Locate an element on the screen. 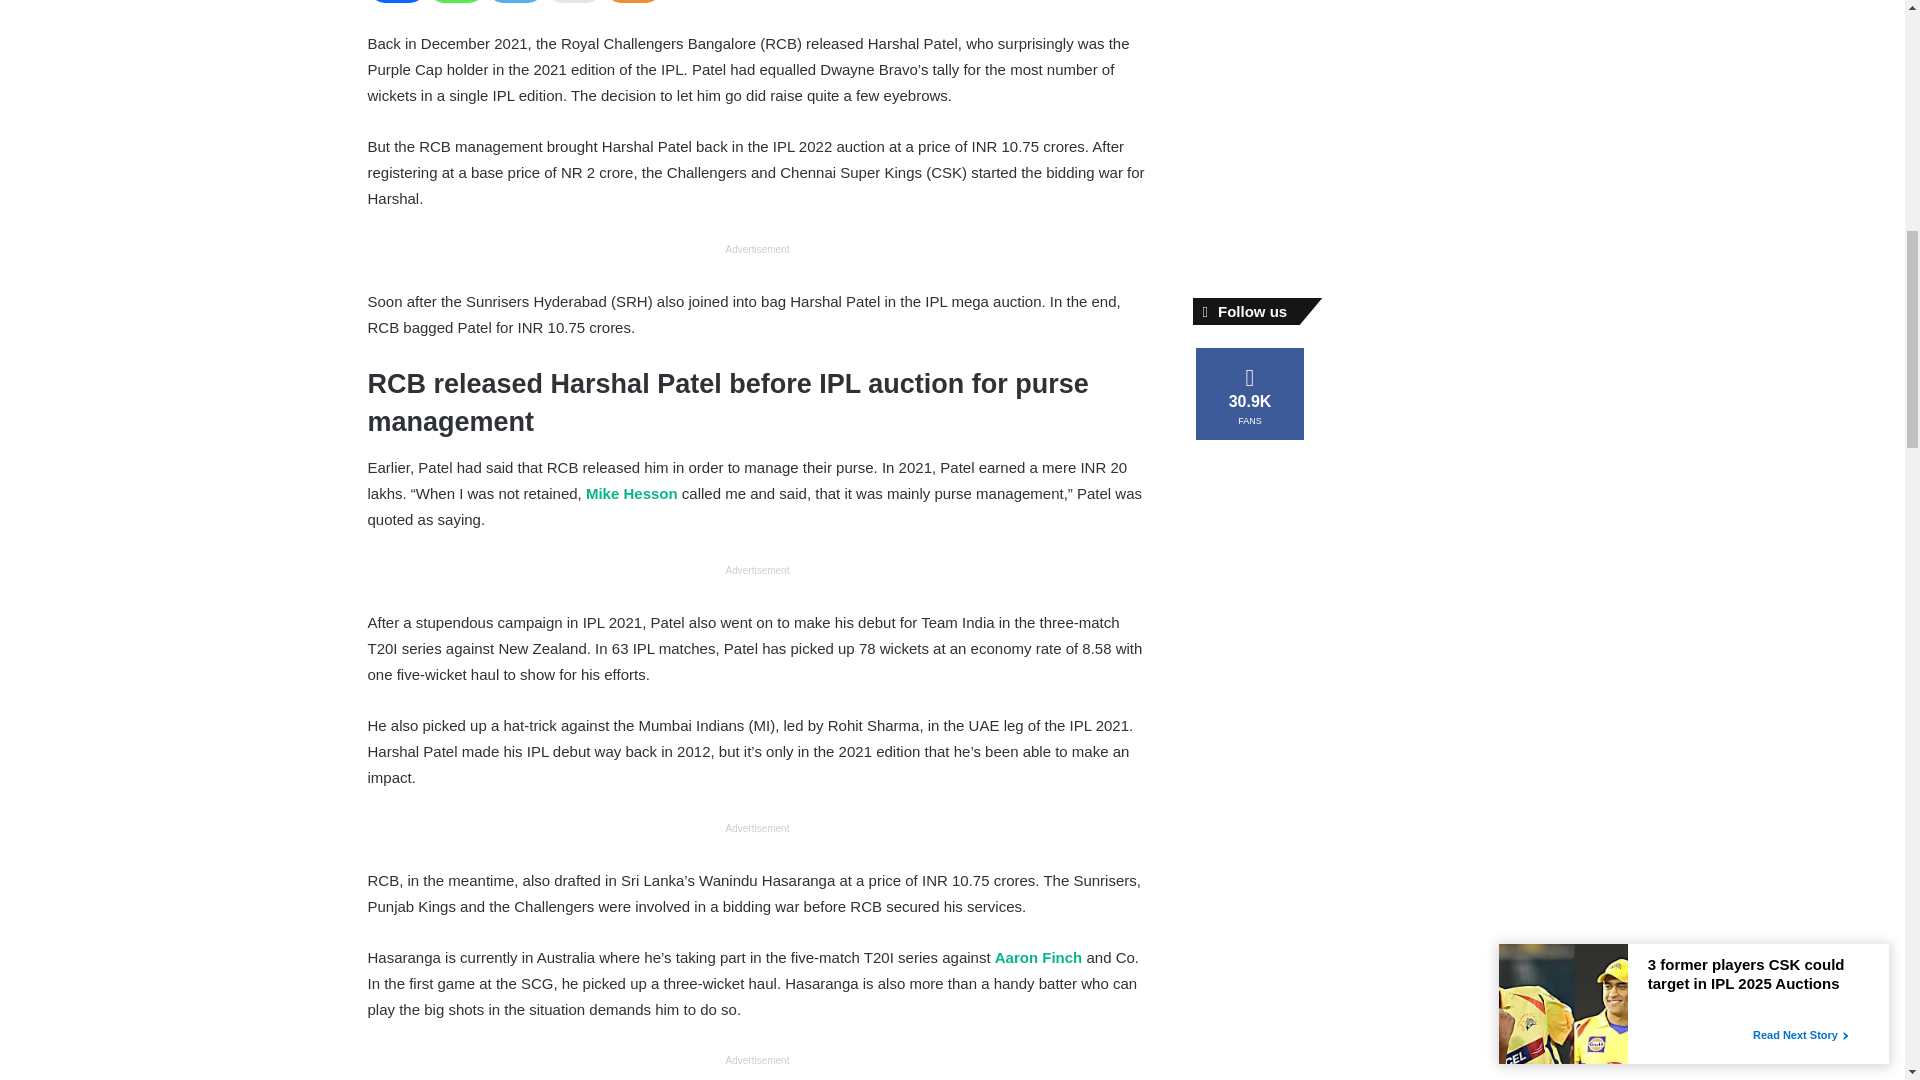  Facebook is located at coordinates (397, 2).